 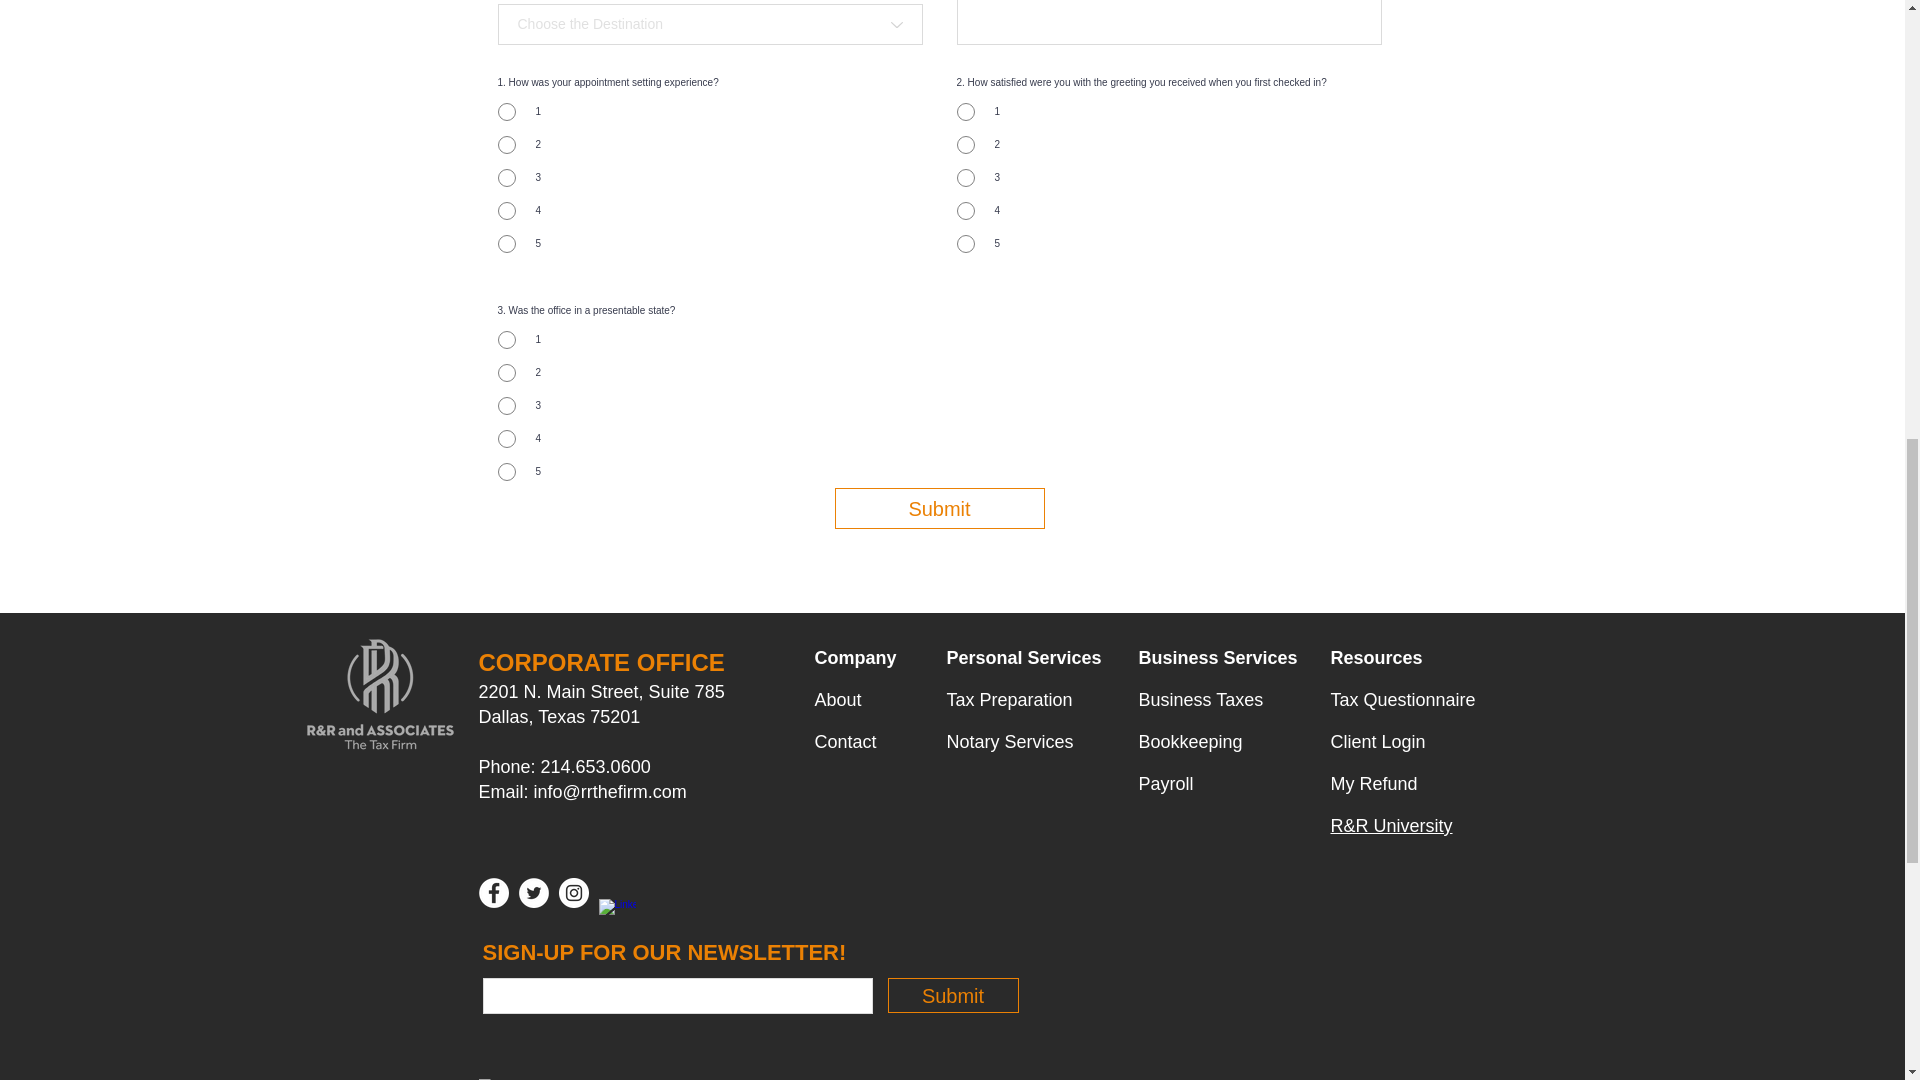 What do you see at coordinates (837, 700) in the screenshot?
I see `About` at bounding box center [837, 700].